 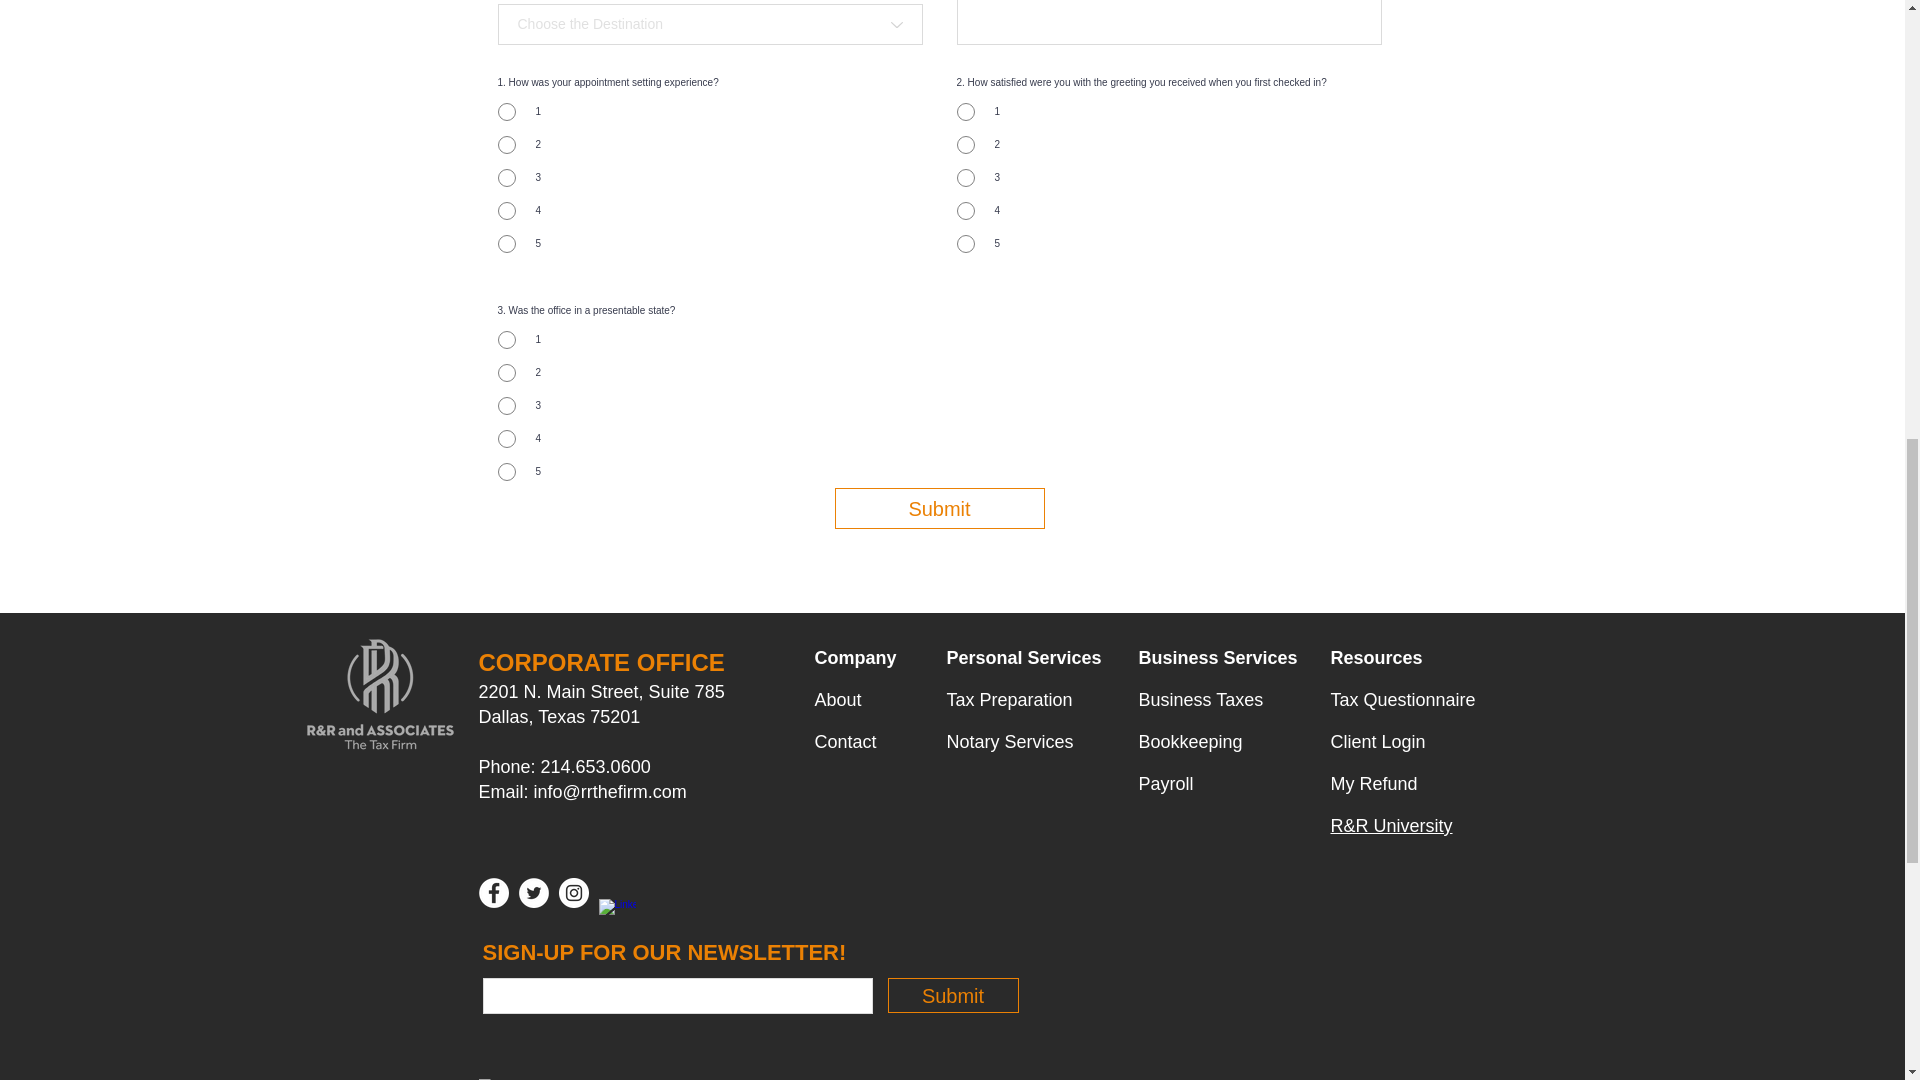 What do you see at coordinates (837, 700) in the screenshot?
I see `About` at bounding box center [837, 700].